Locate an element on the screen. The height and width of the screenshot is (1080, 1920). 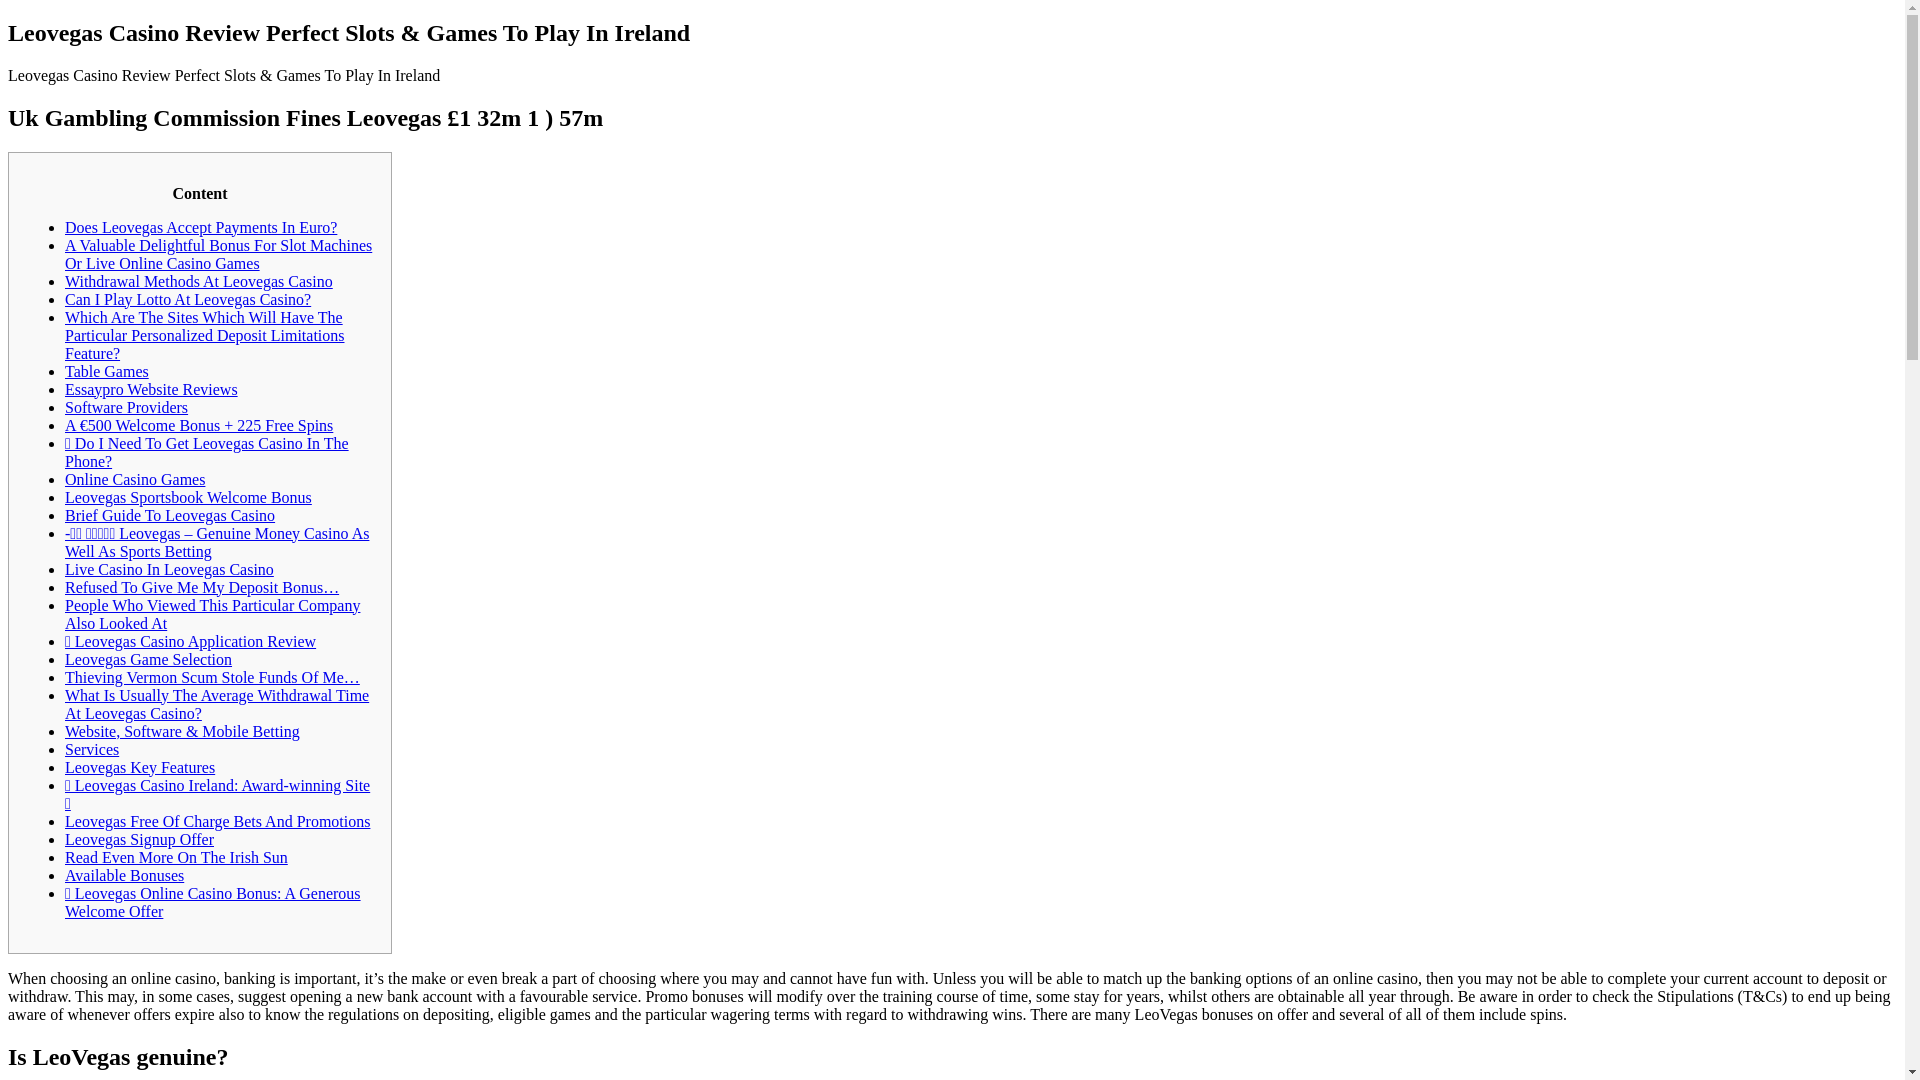
Does Leovegas Accept Payments In Euro? is located at coordinates (201, 228).